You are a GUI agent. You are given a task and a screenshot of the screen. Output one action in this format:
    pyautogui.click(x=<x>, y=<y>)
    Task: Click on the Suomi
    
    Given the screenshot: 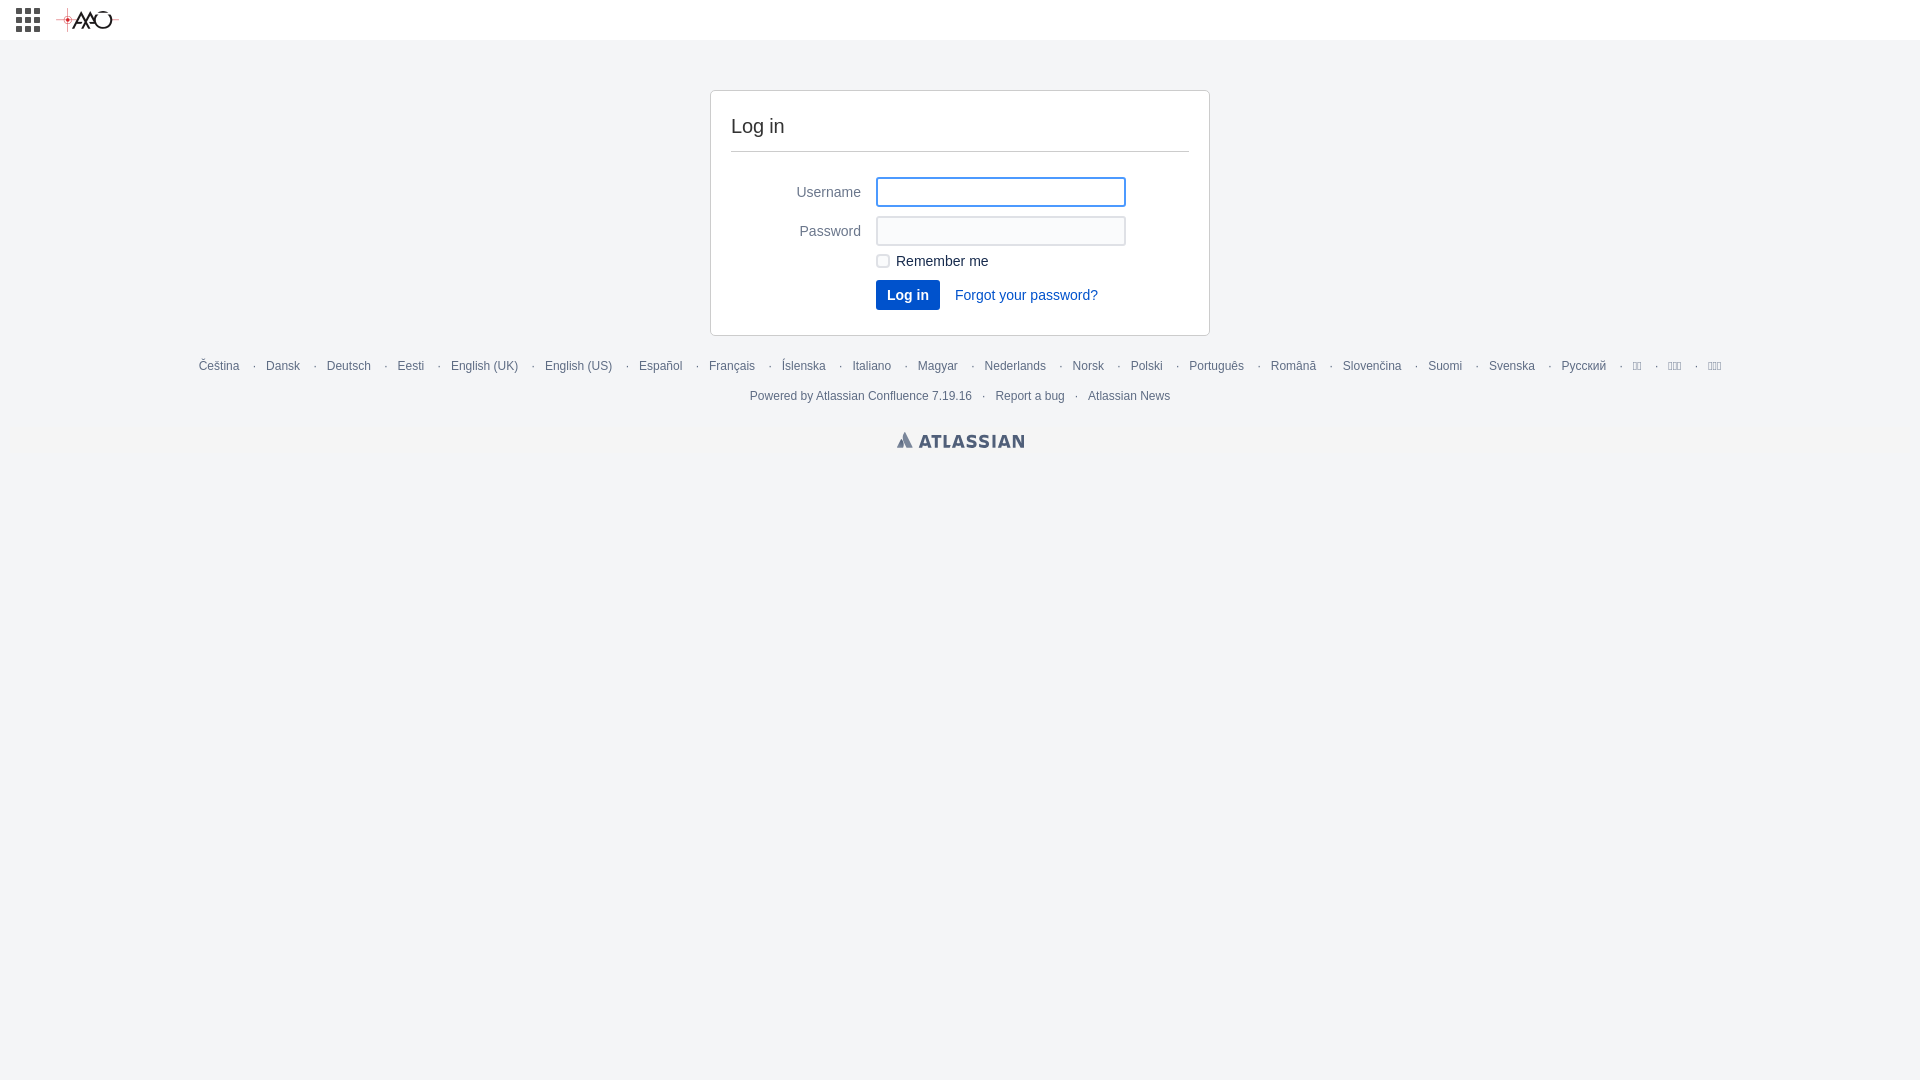 What is the action you would take?
    pyautogui.click(x=1445, y=366)
    